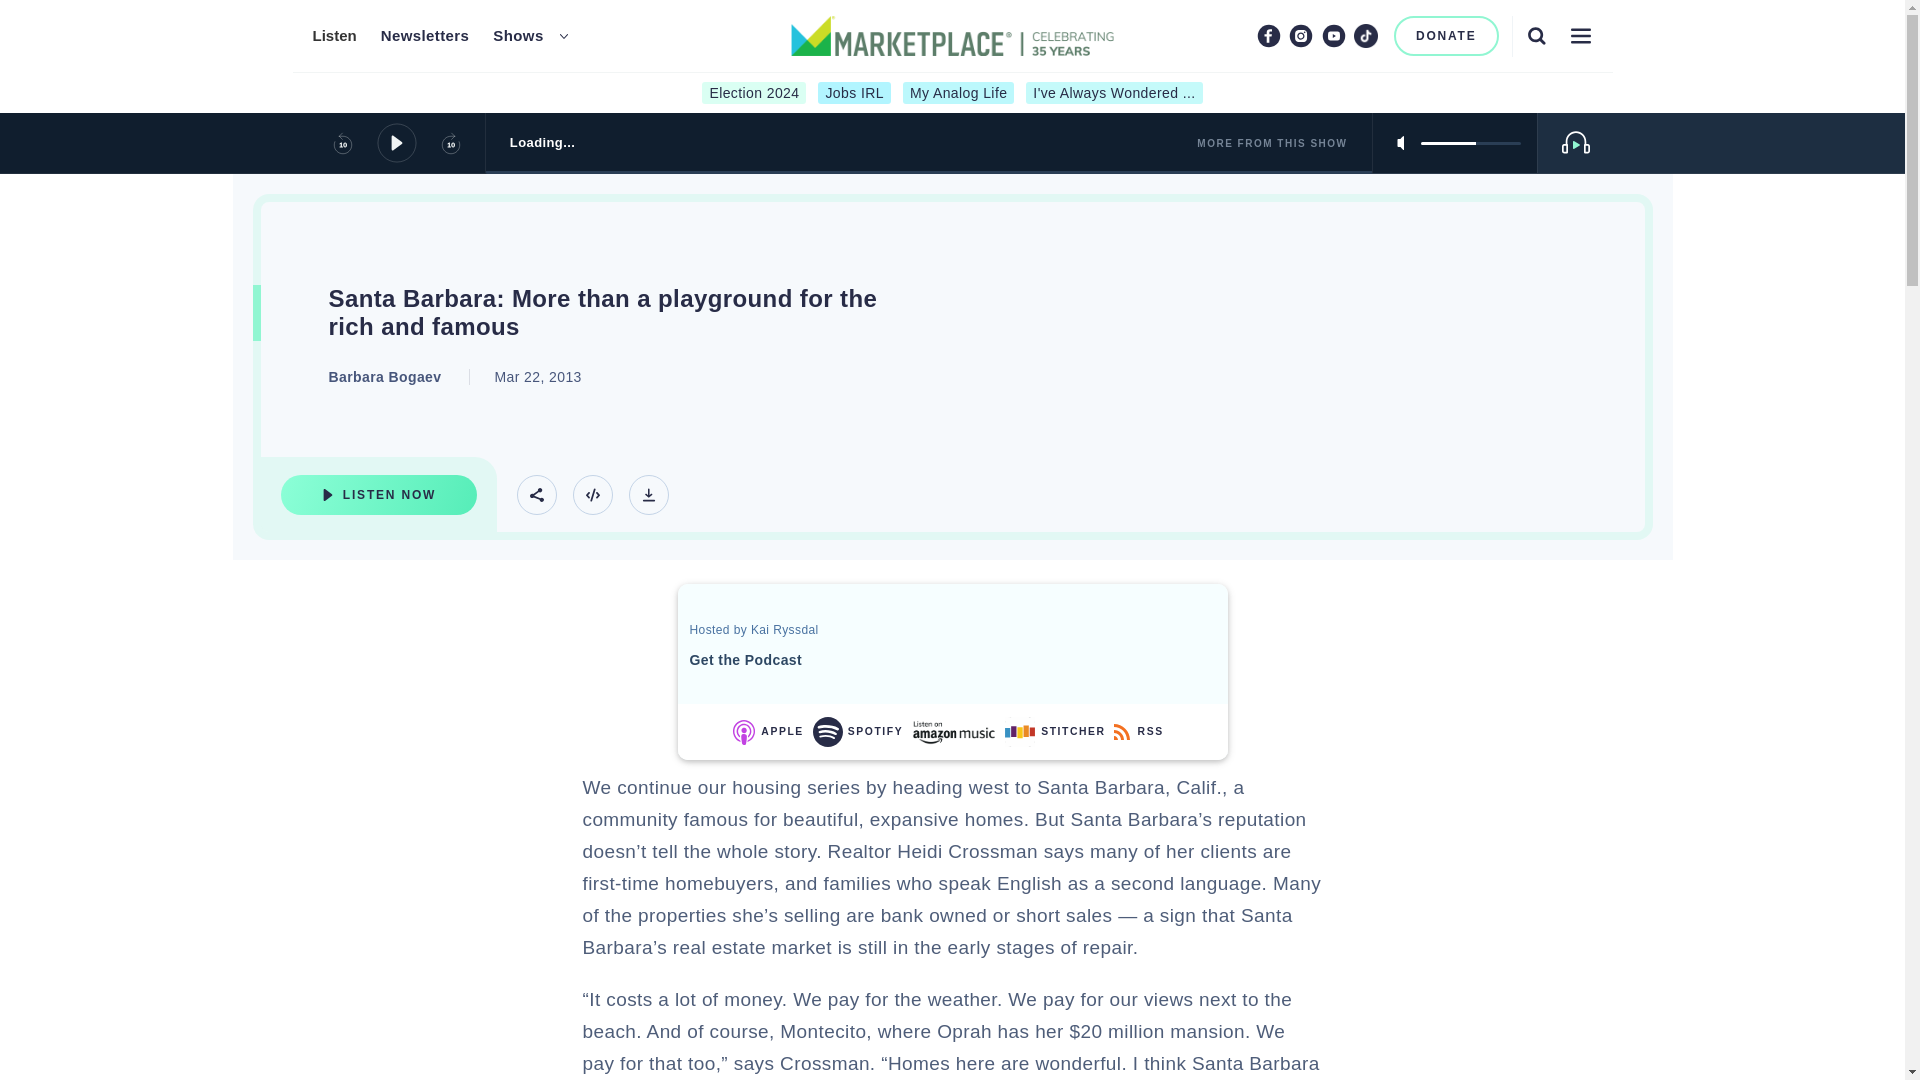 Image resolution: width=1920 pixels, height=1080 pixels. I want to click on Download Track, so click(648, 494).